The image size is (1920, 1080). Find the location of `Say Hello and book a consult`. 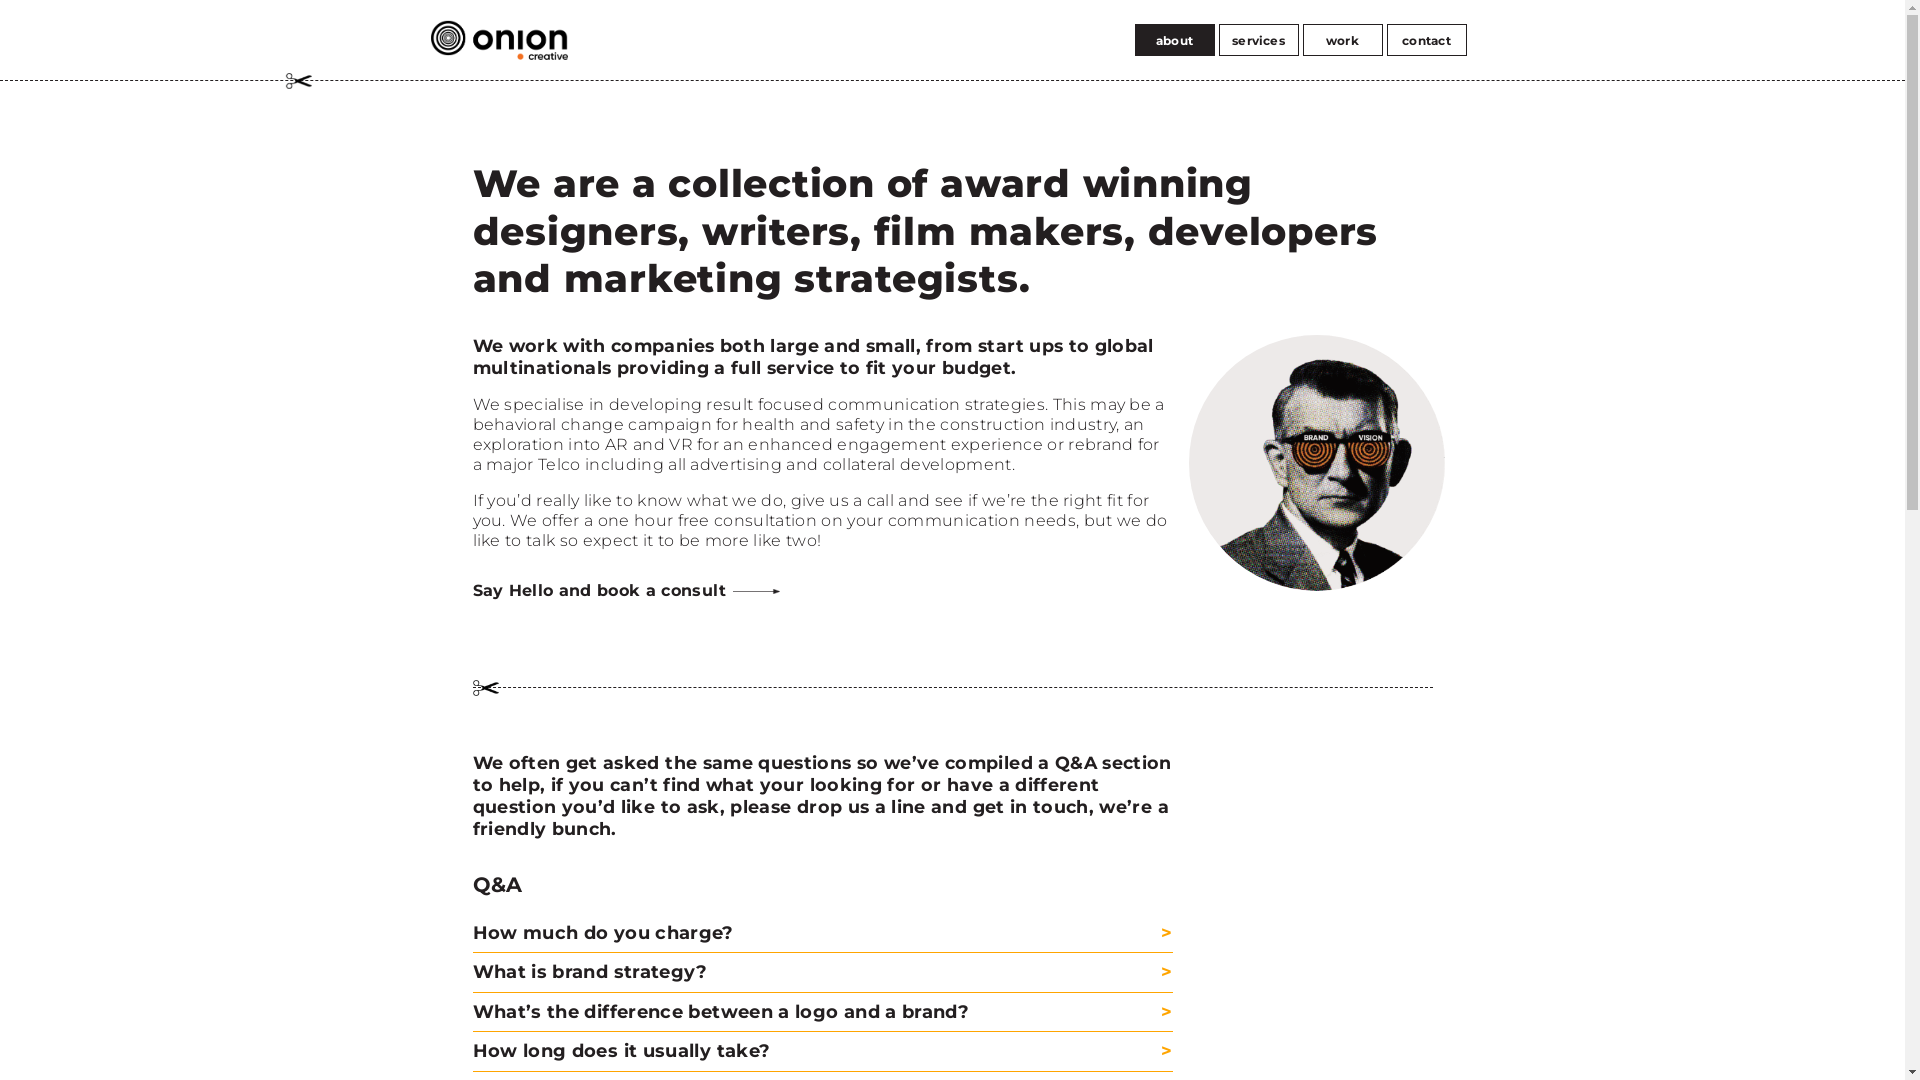

Say Hello and book a consult is located at coordinates (626, 590).